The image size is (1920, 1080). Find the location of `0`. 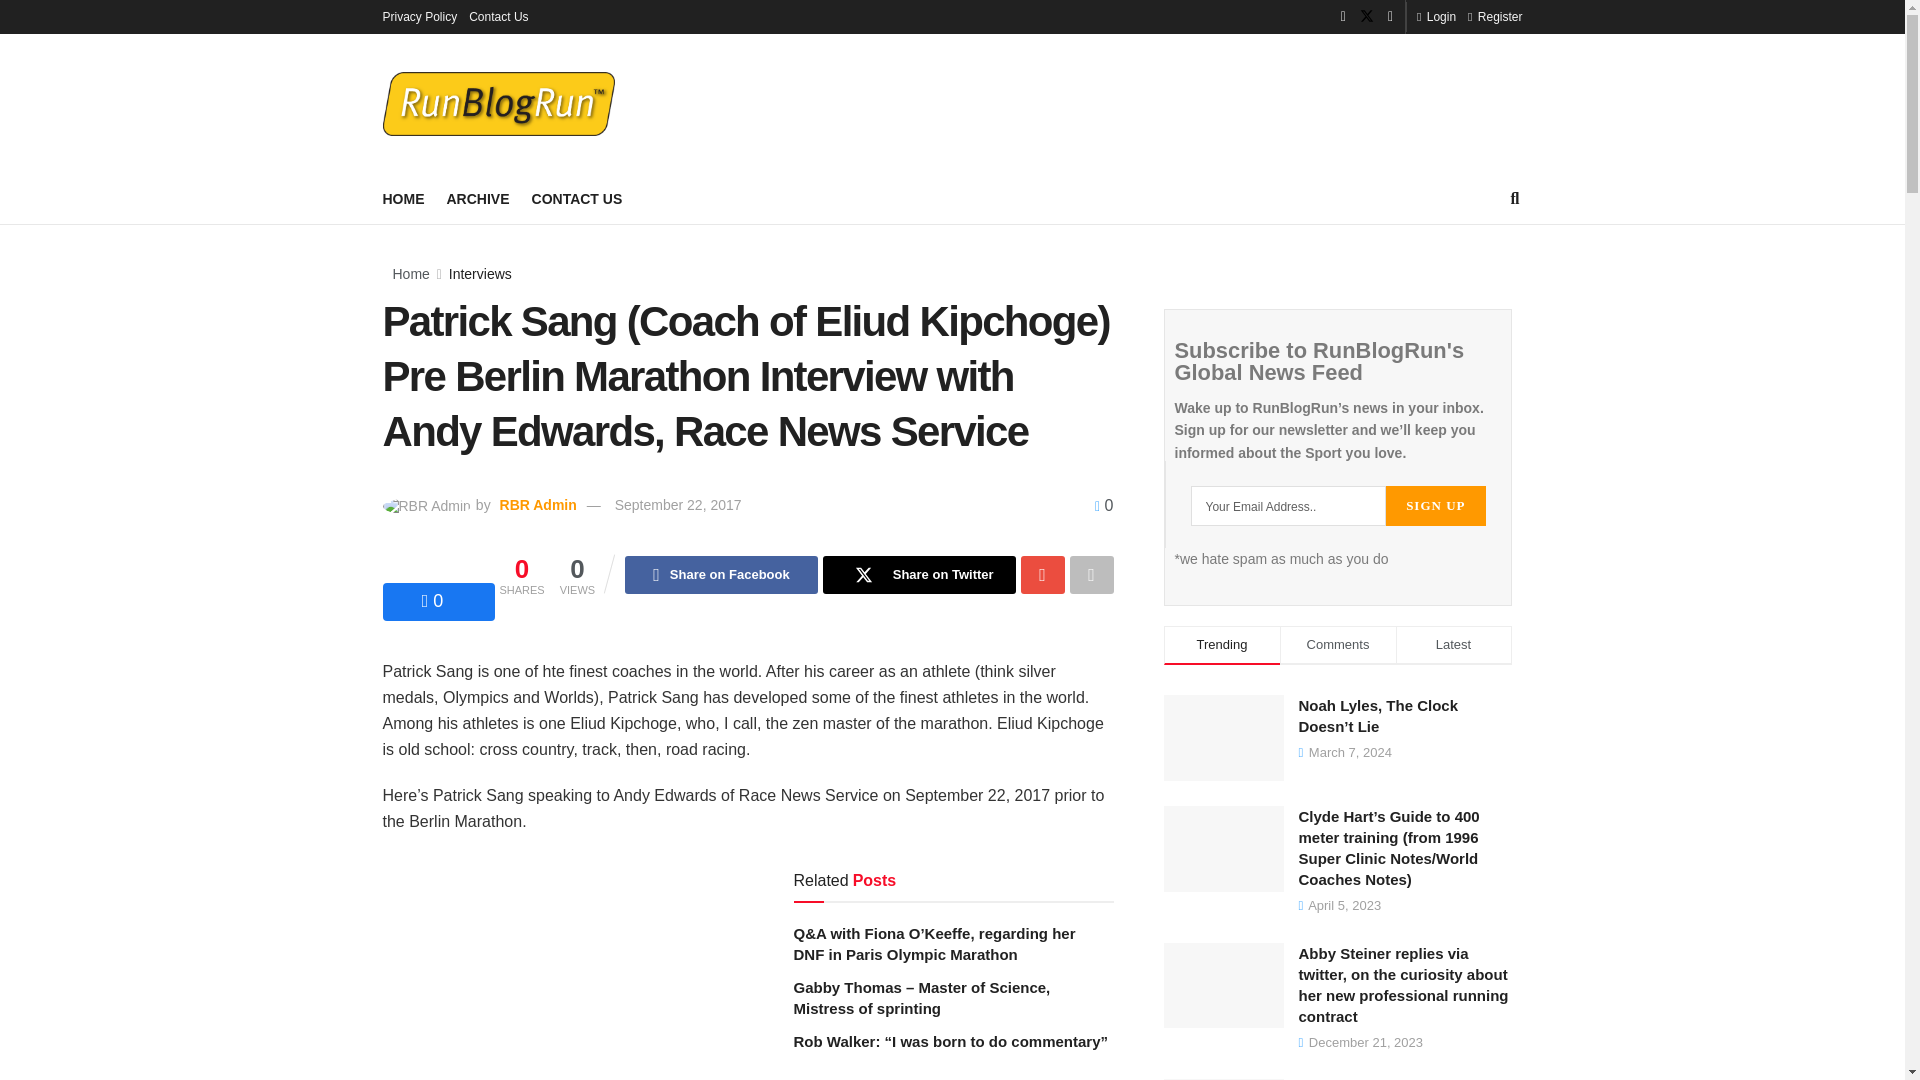

0 is located at coordinates (1104, 505).